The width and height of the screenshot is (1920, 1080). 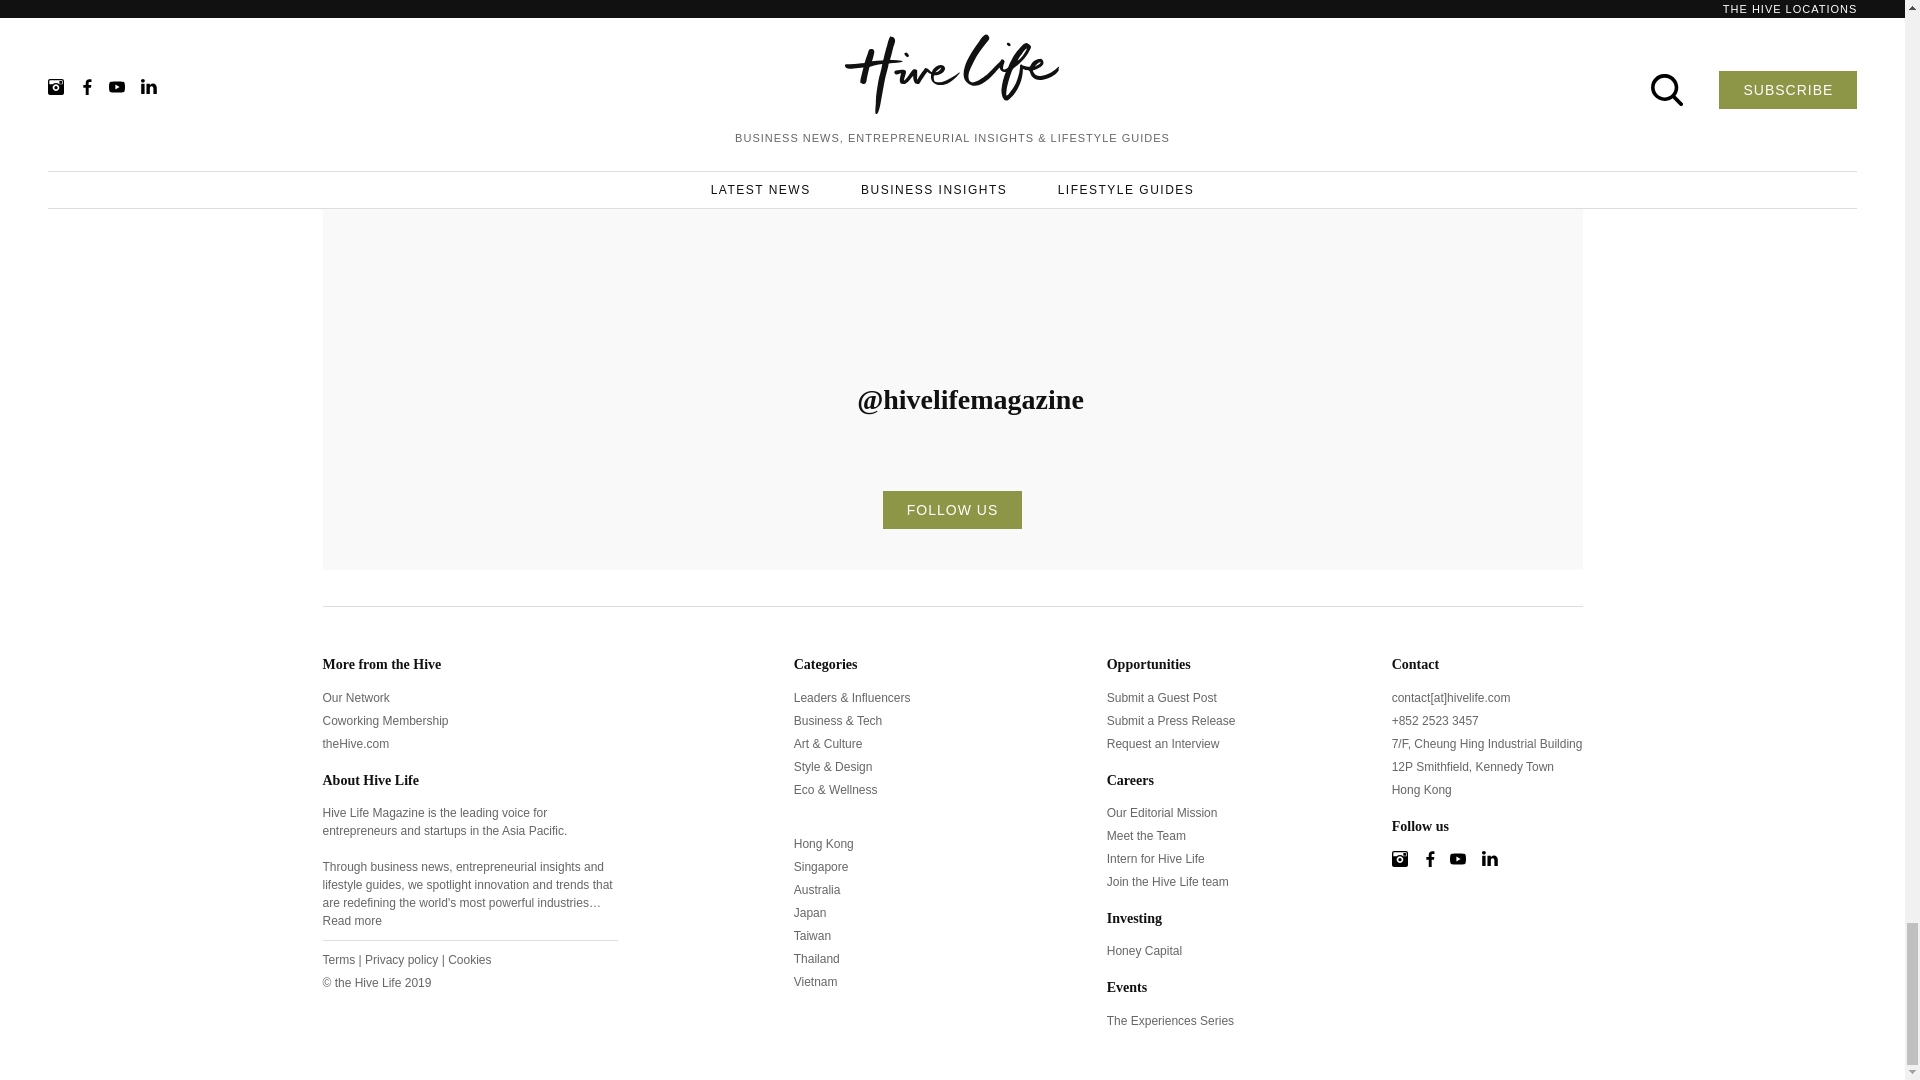 I want to click on Instagram Analytics: 8 Crucial Metrics to Track Your Success, so click(x=458, y=40).